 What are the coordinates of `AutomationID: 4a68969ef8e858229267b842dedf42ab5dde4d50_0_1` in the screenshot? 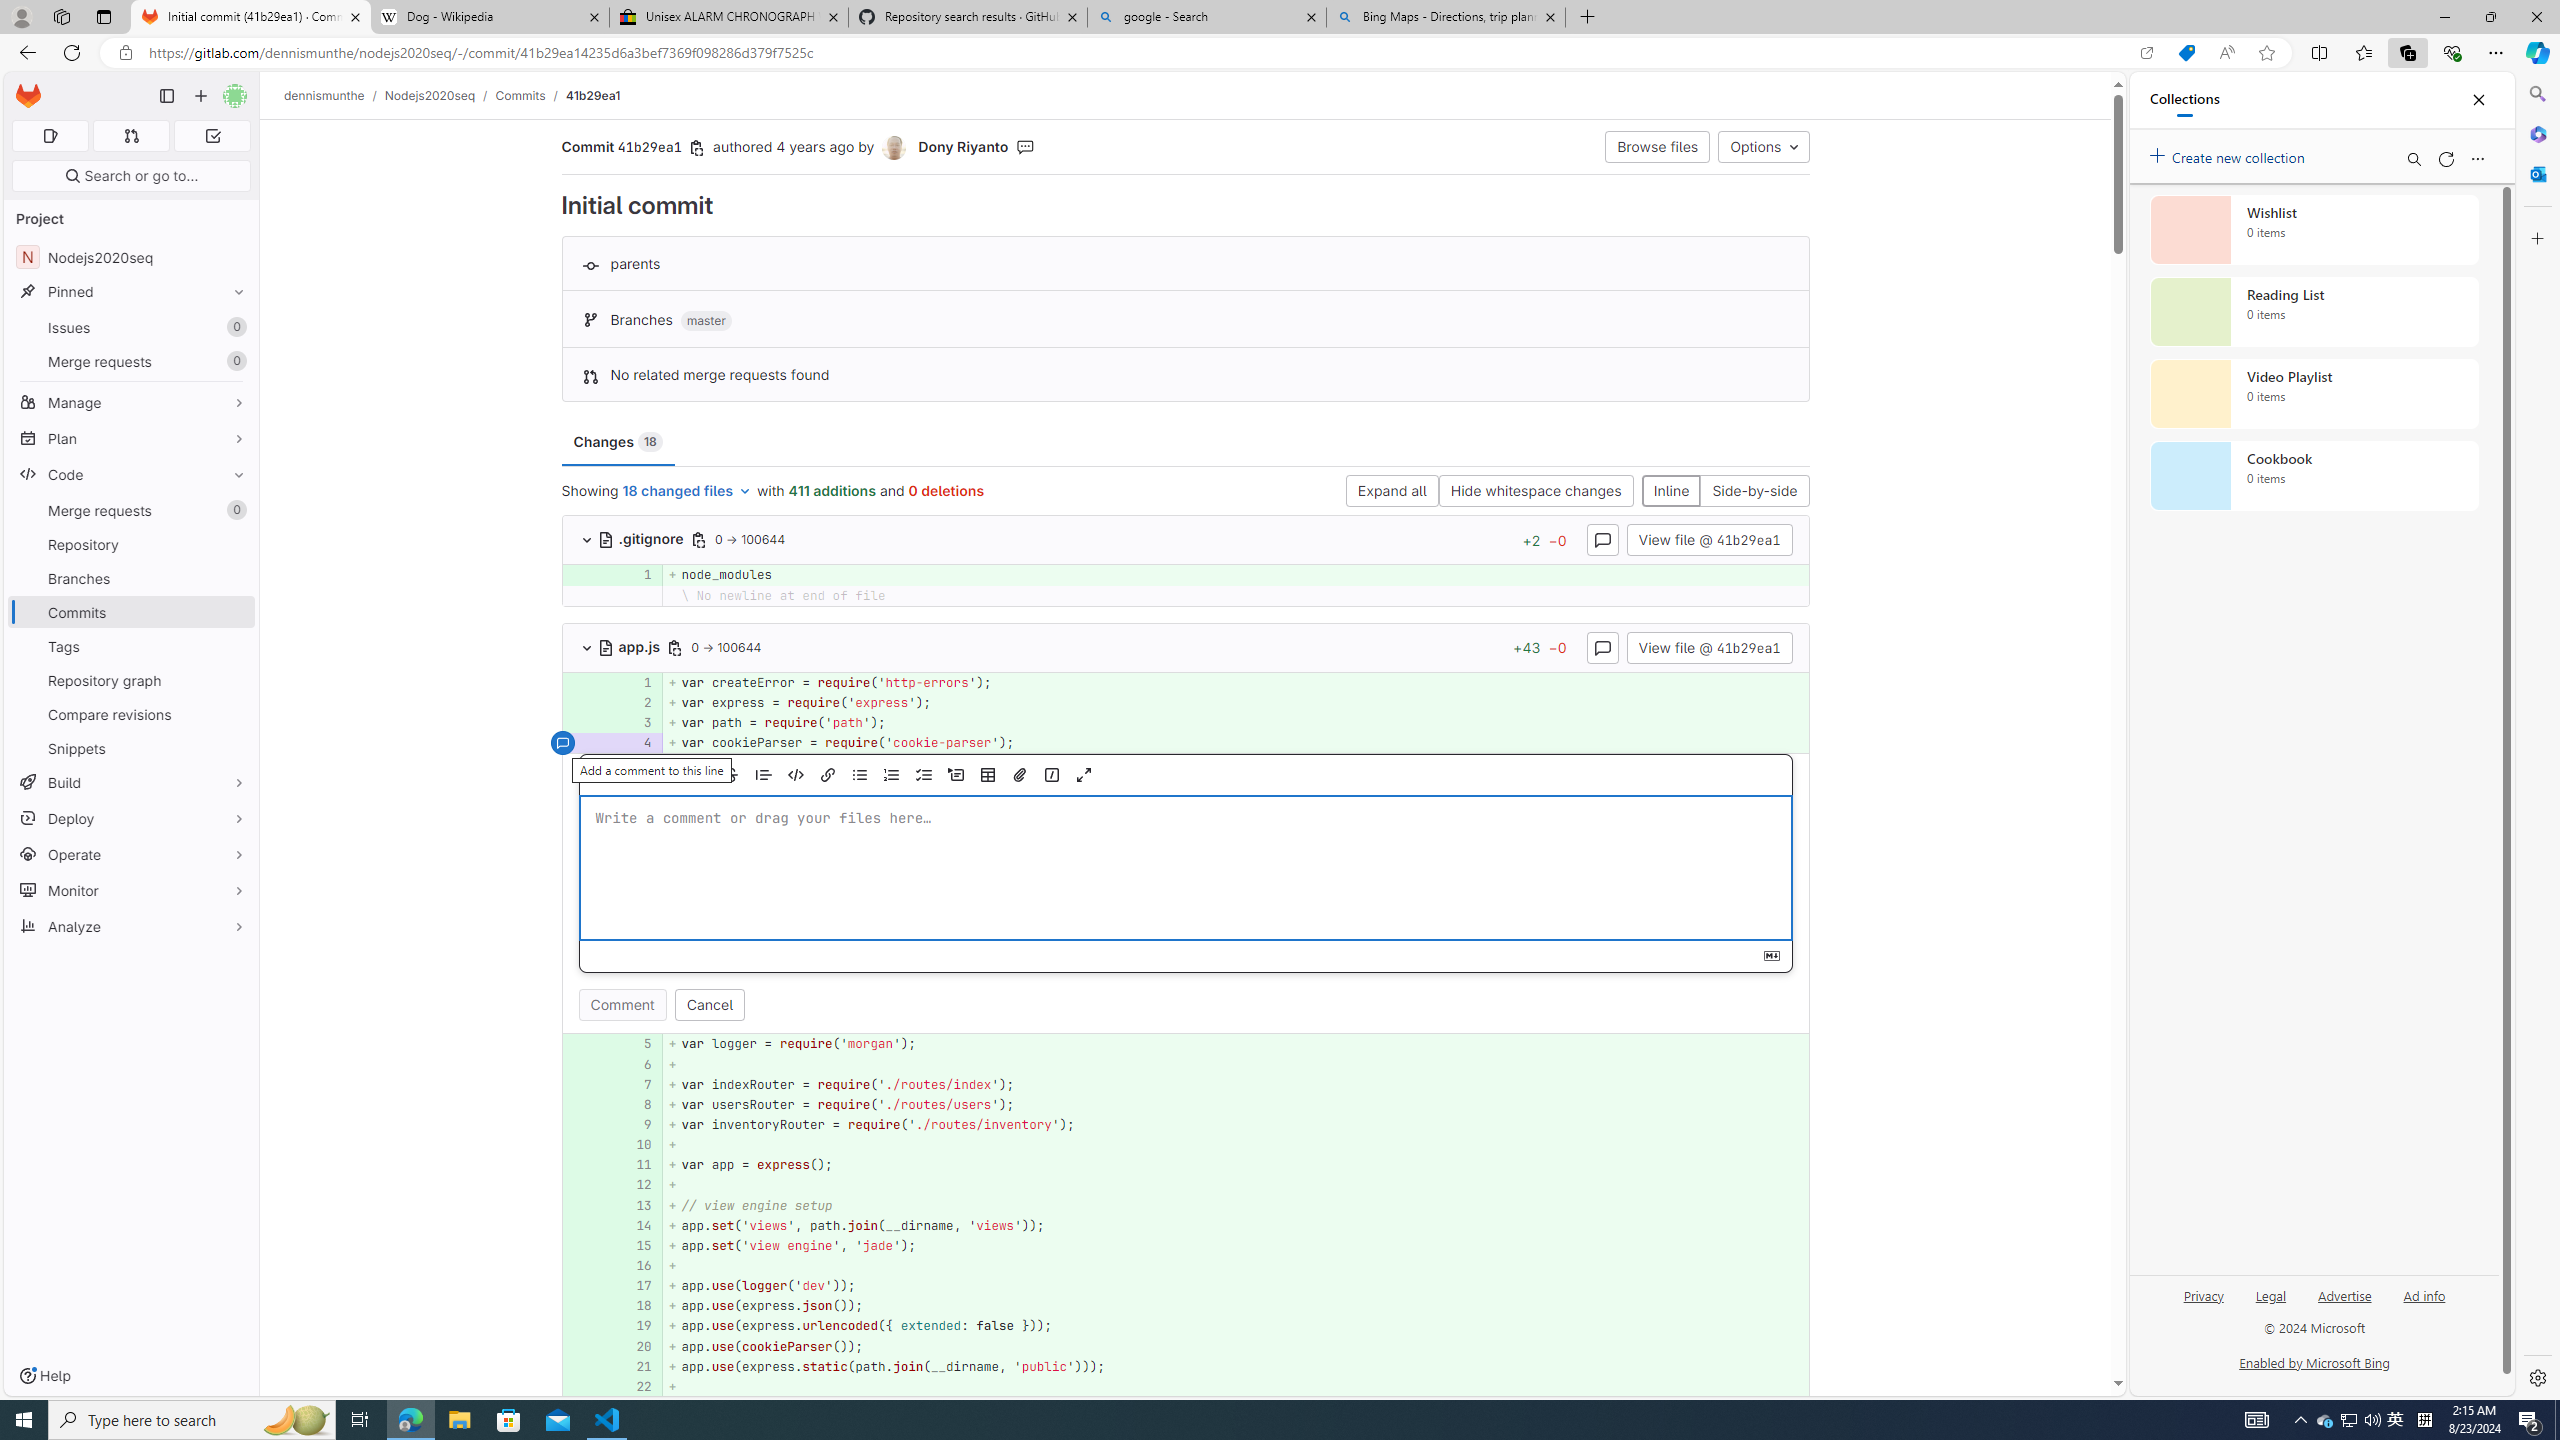 It's located at (1186, 682).